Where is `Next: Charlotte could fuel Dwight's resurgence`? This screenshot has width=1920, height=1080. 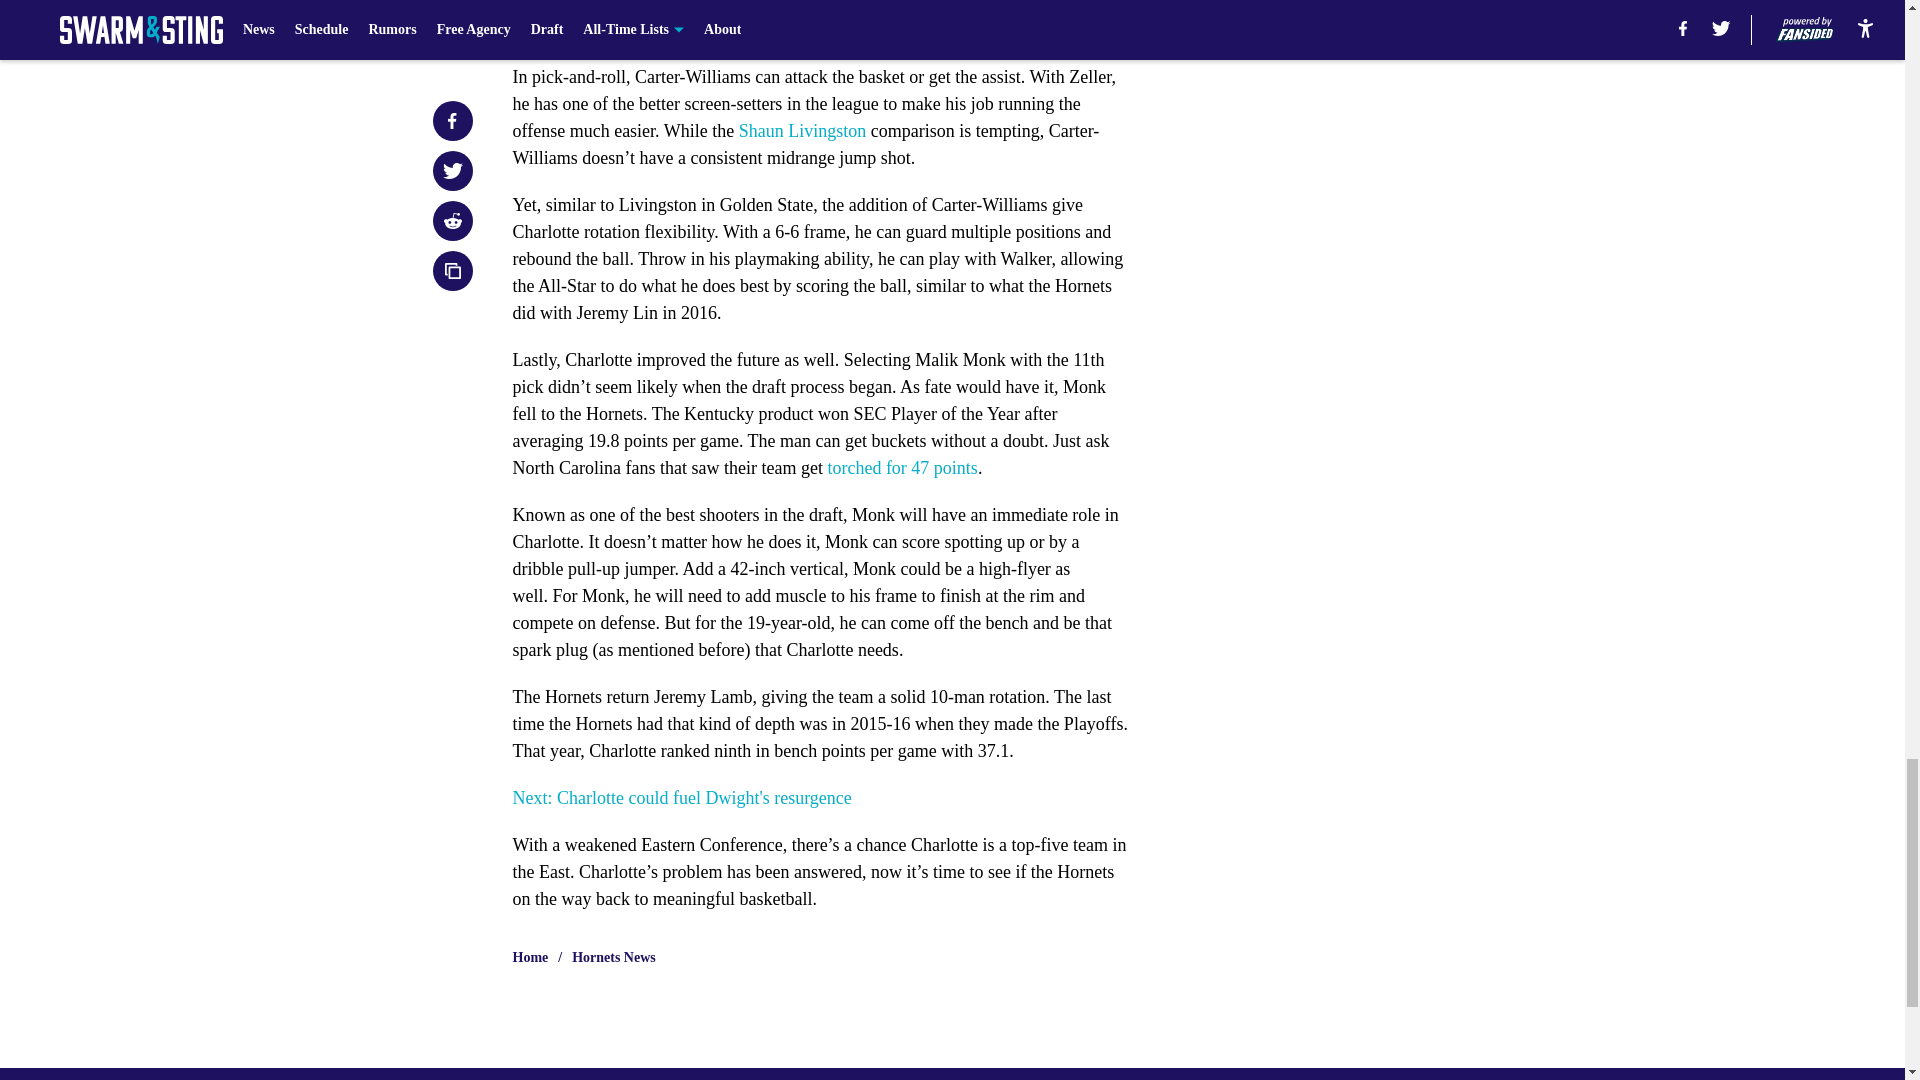 Next: Charlotte could fuel Dwight's resurgence is located at coordinates (681, 798).